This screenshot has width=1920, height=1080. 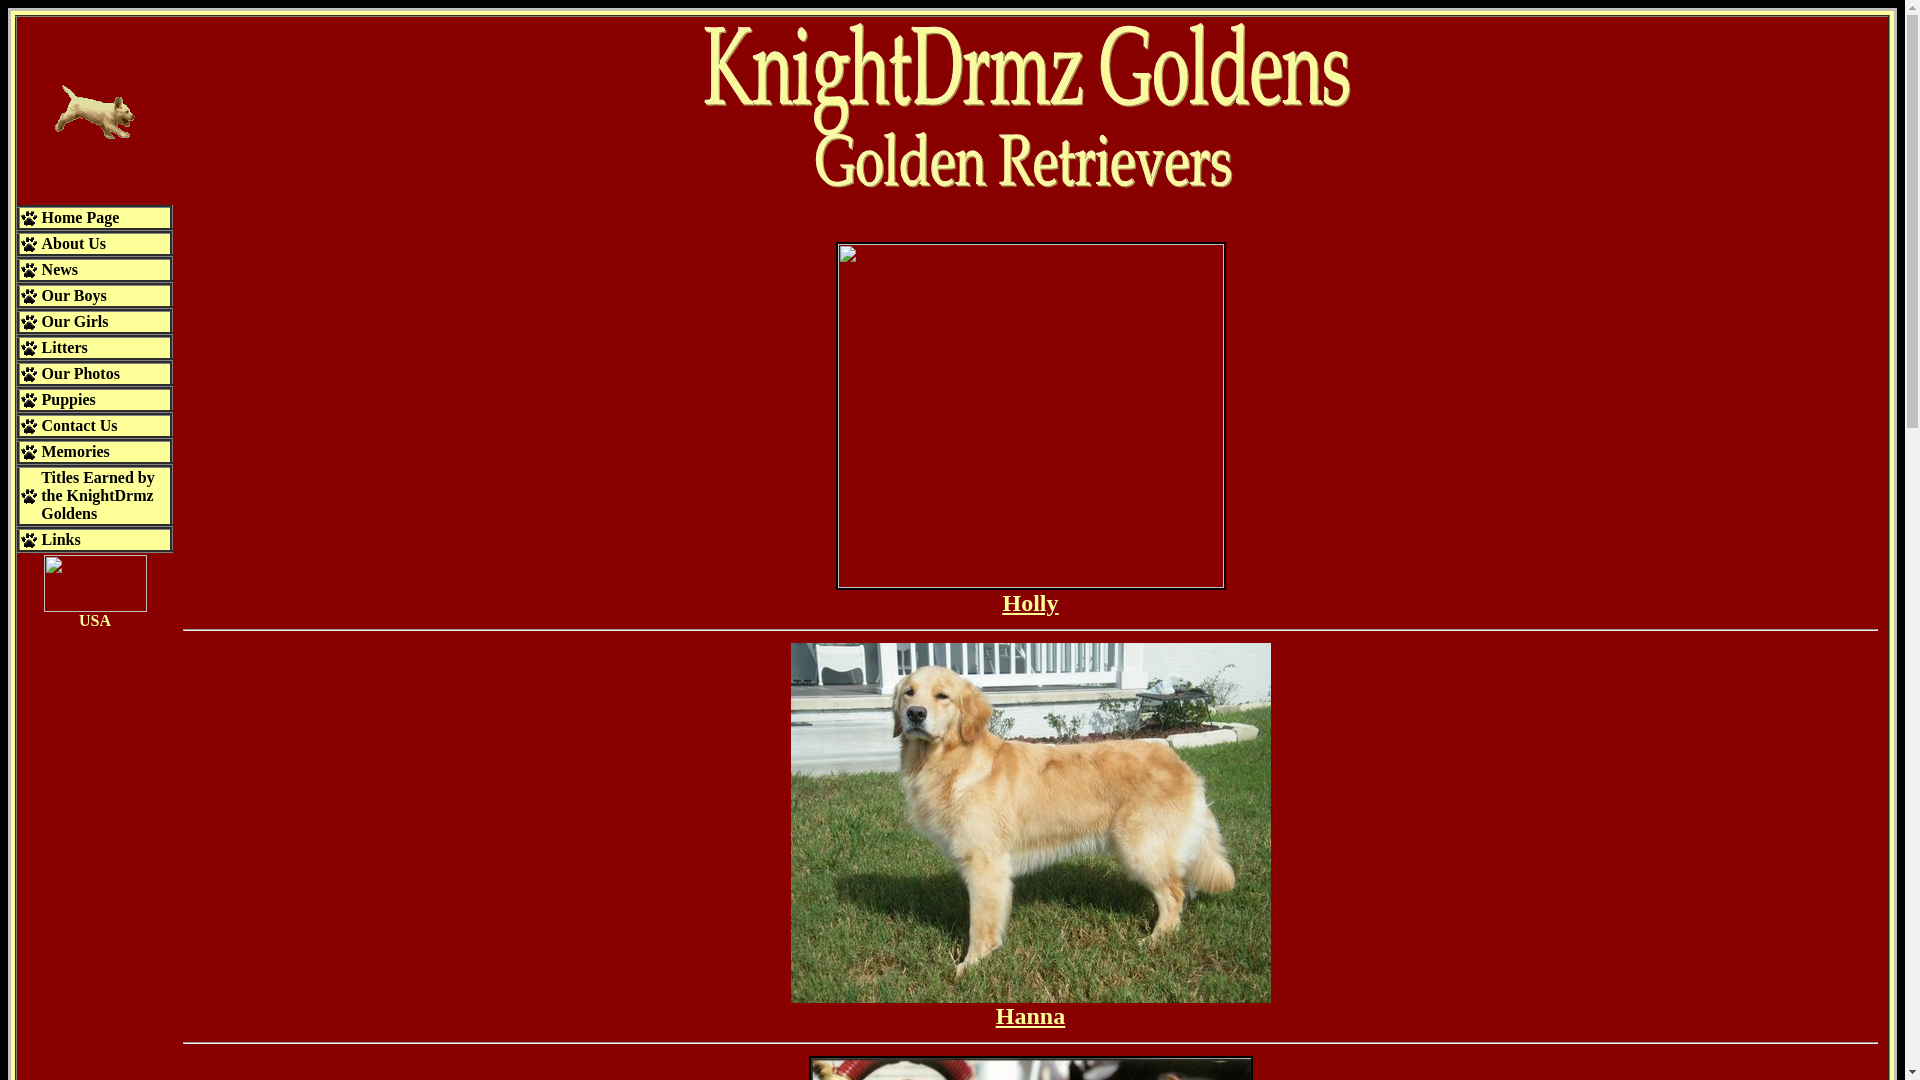 I want to click on About Us, so click(x=74, y=243).